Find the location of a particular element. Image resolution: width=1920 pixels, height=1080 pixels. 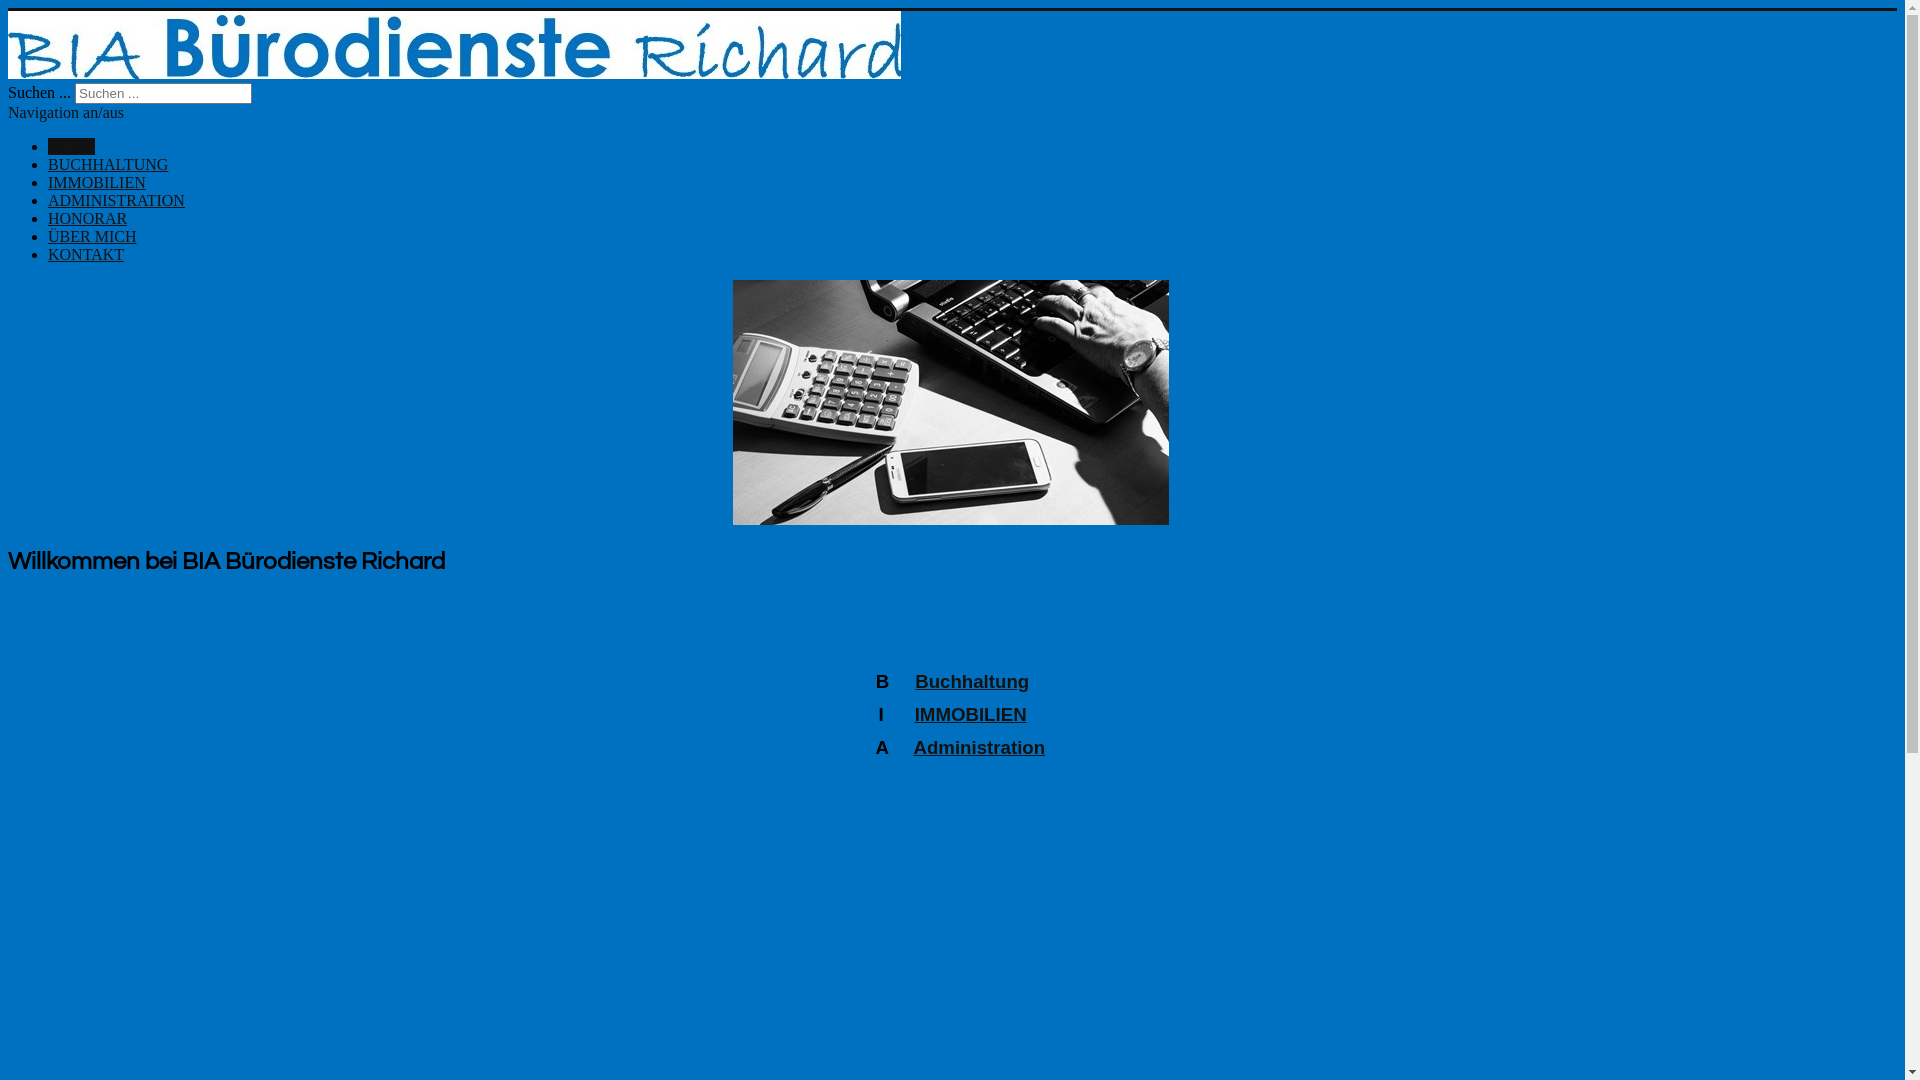

IMMOBILIEN is located at coordinates (971, 714).